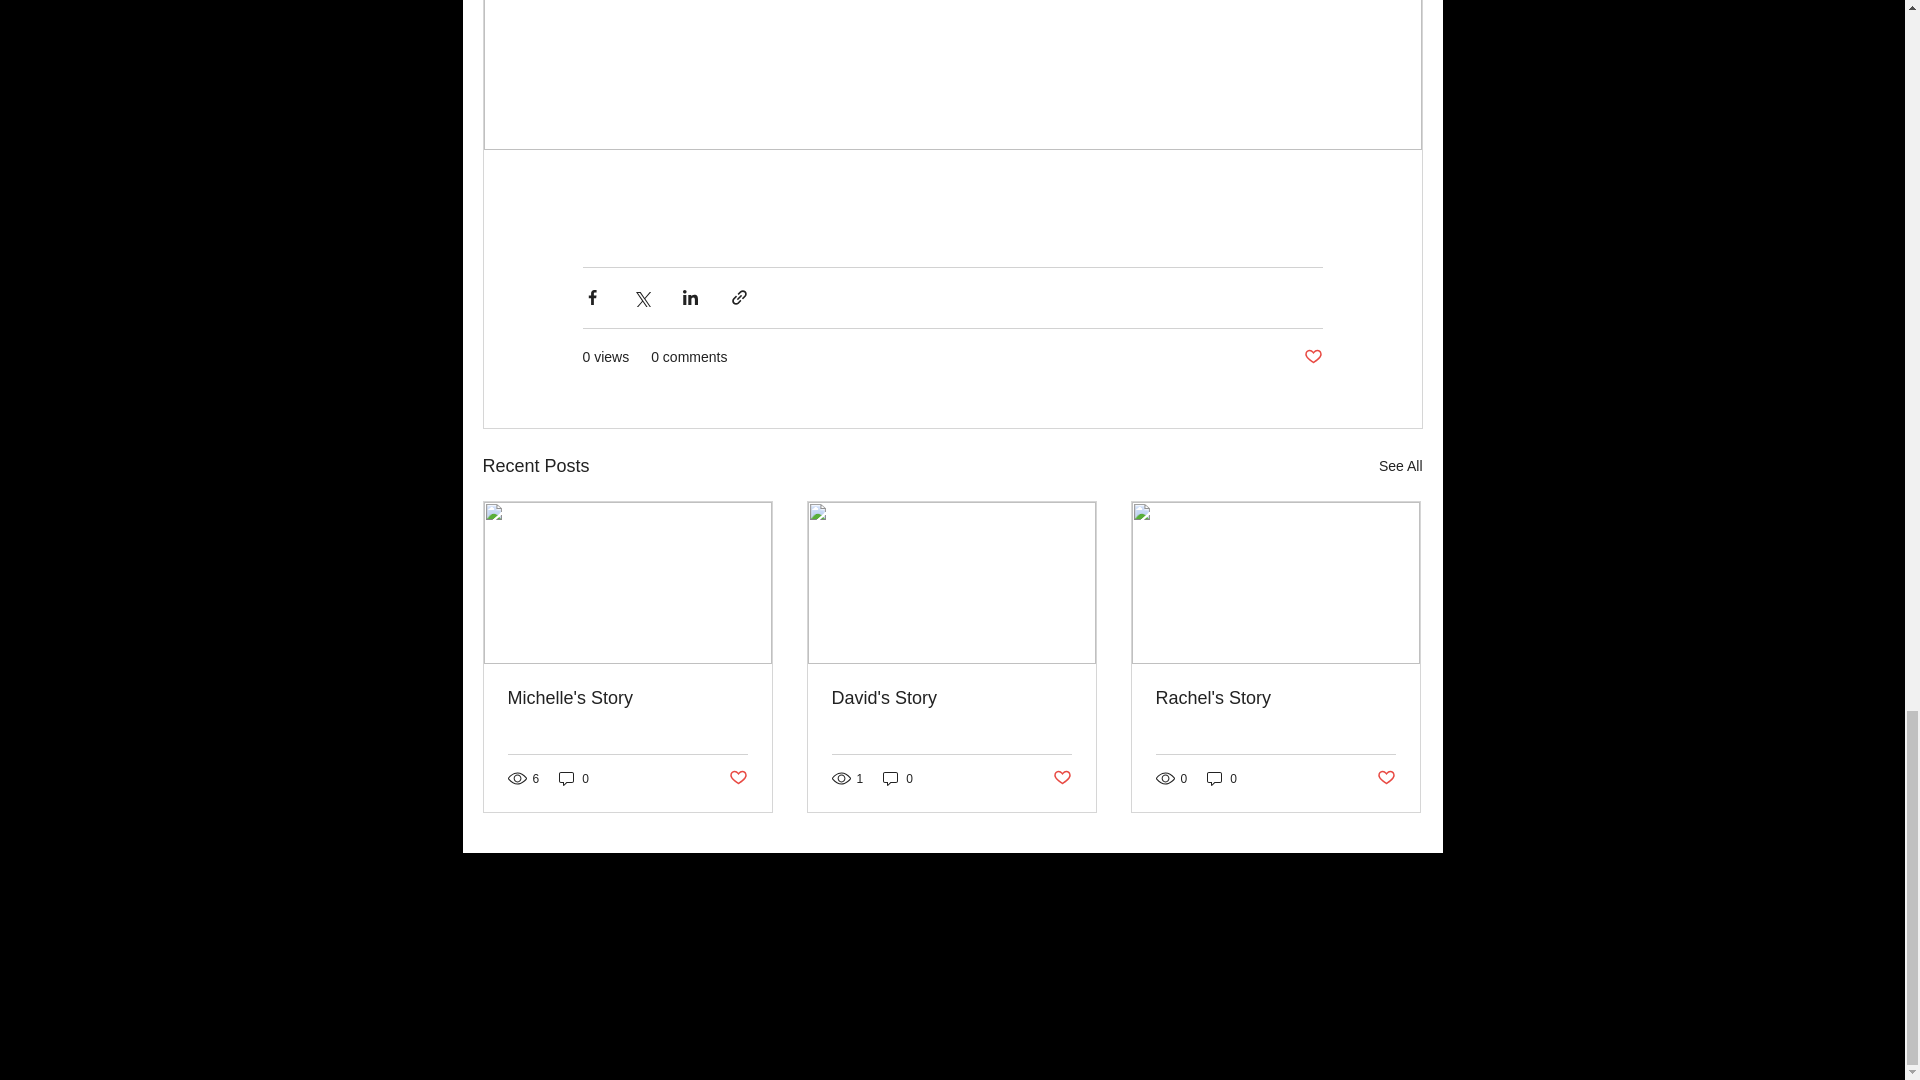 The width and height of the screenshot is (1920, 1080). Describe the element at coordinates (628, 698) in the screenshot. I see `Michelle's Story` at that location.